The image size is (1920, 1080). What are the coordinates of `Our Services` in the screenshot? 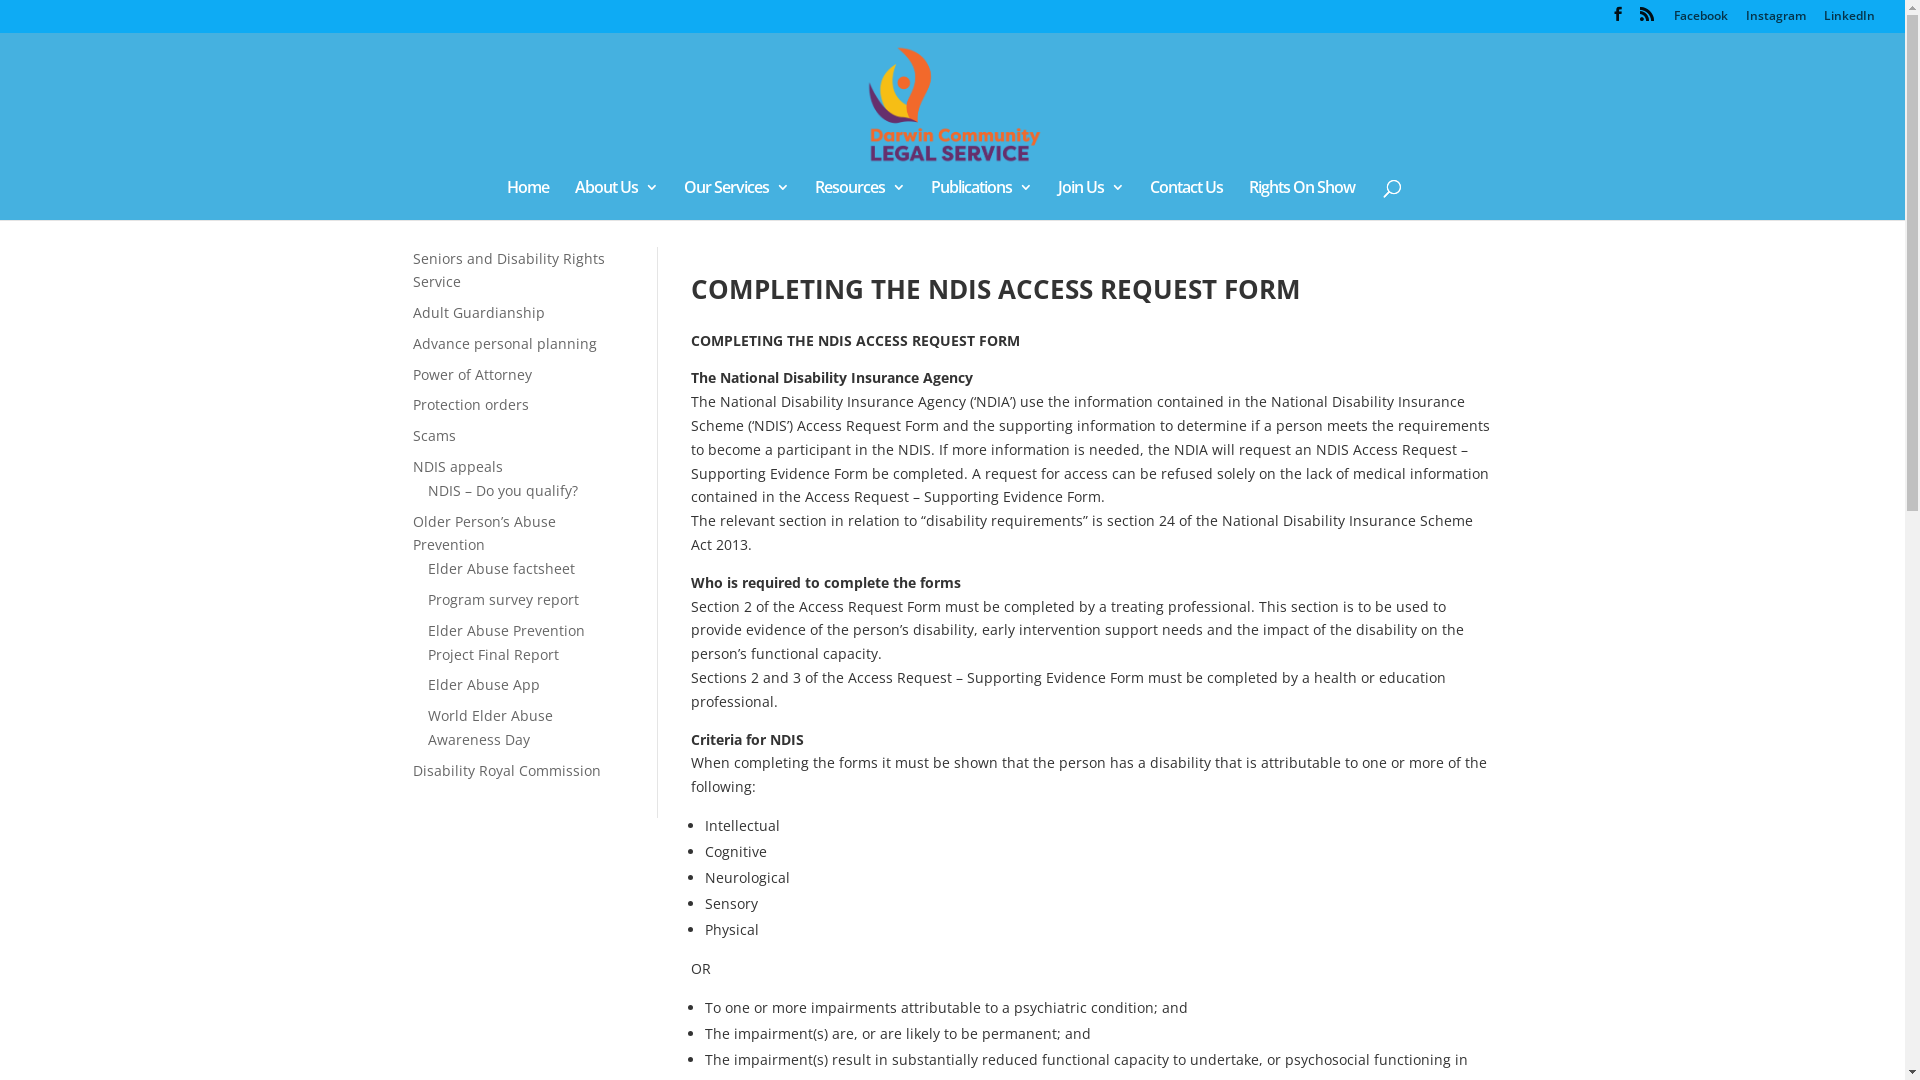 It's located at (736, 200).